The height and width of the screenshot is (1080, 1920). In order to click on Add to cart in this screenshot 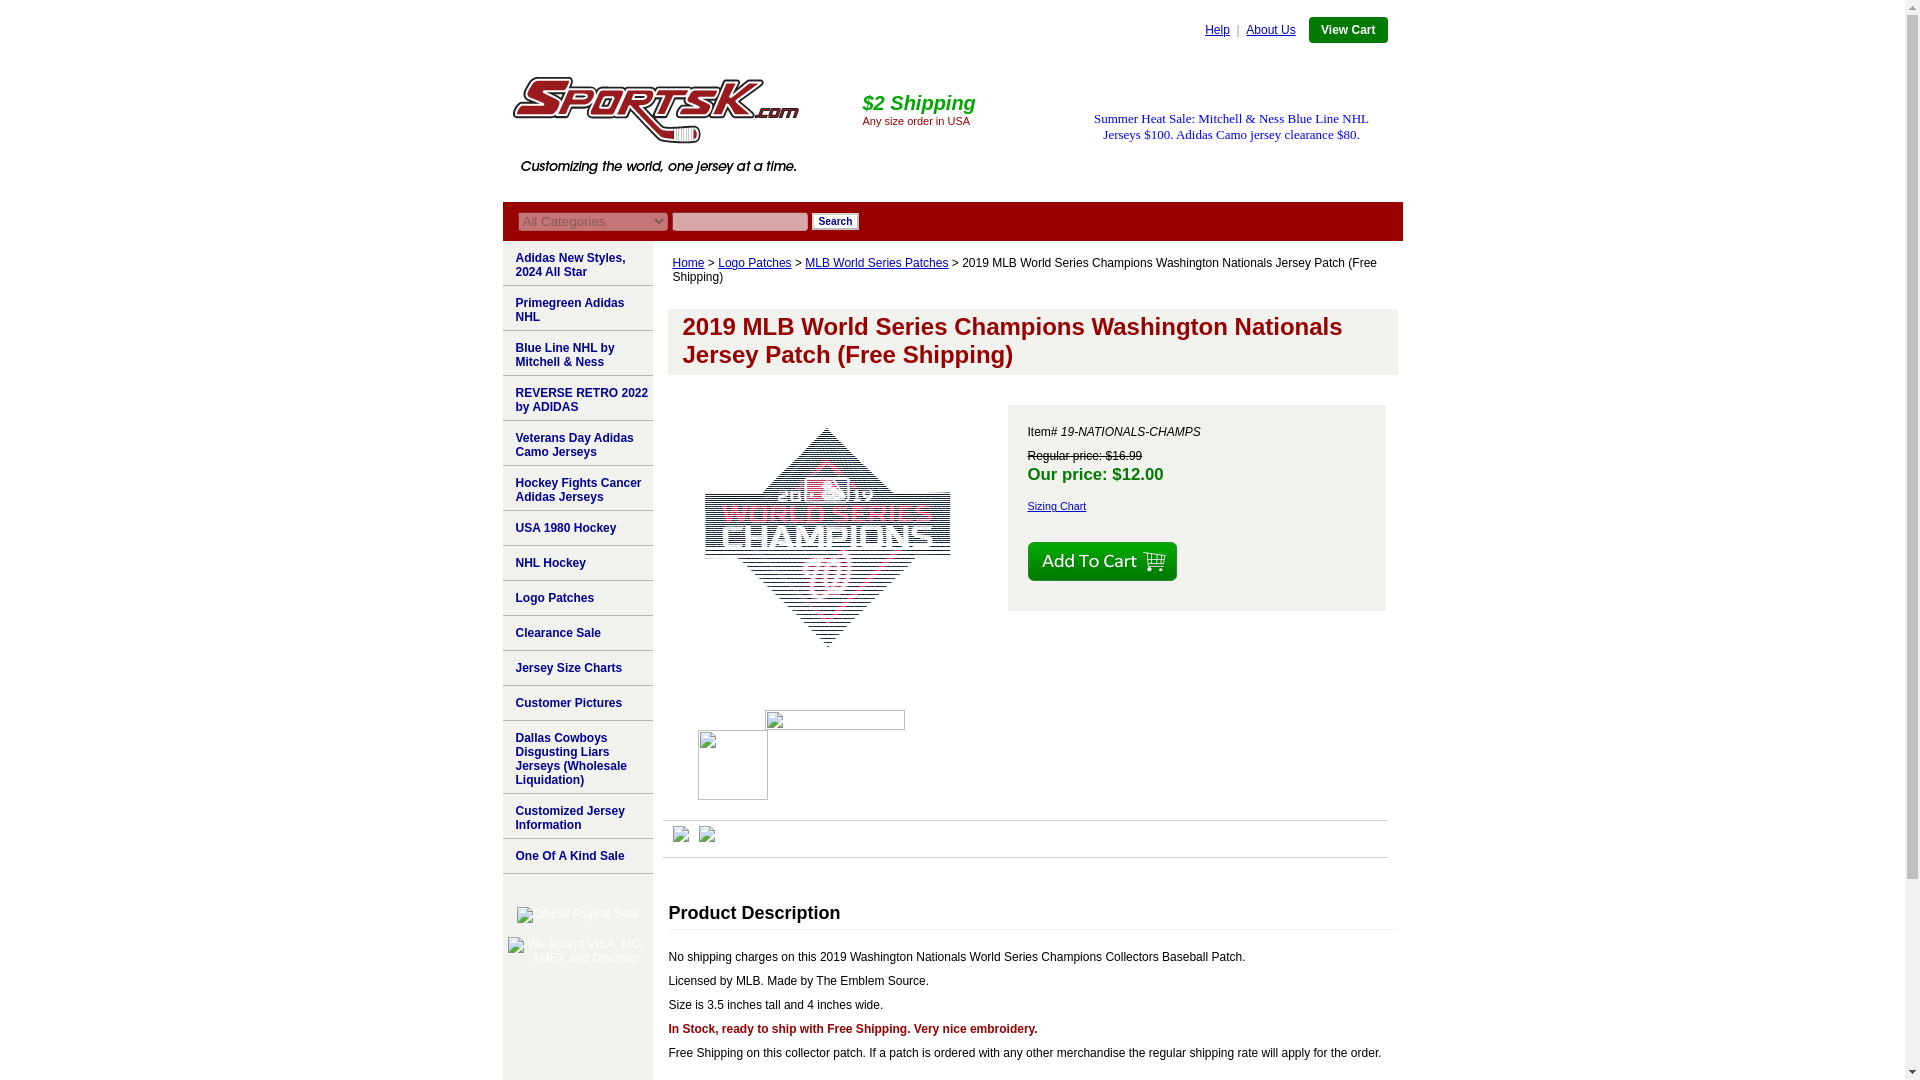, I will do `click(1102, 562)`.